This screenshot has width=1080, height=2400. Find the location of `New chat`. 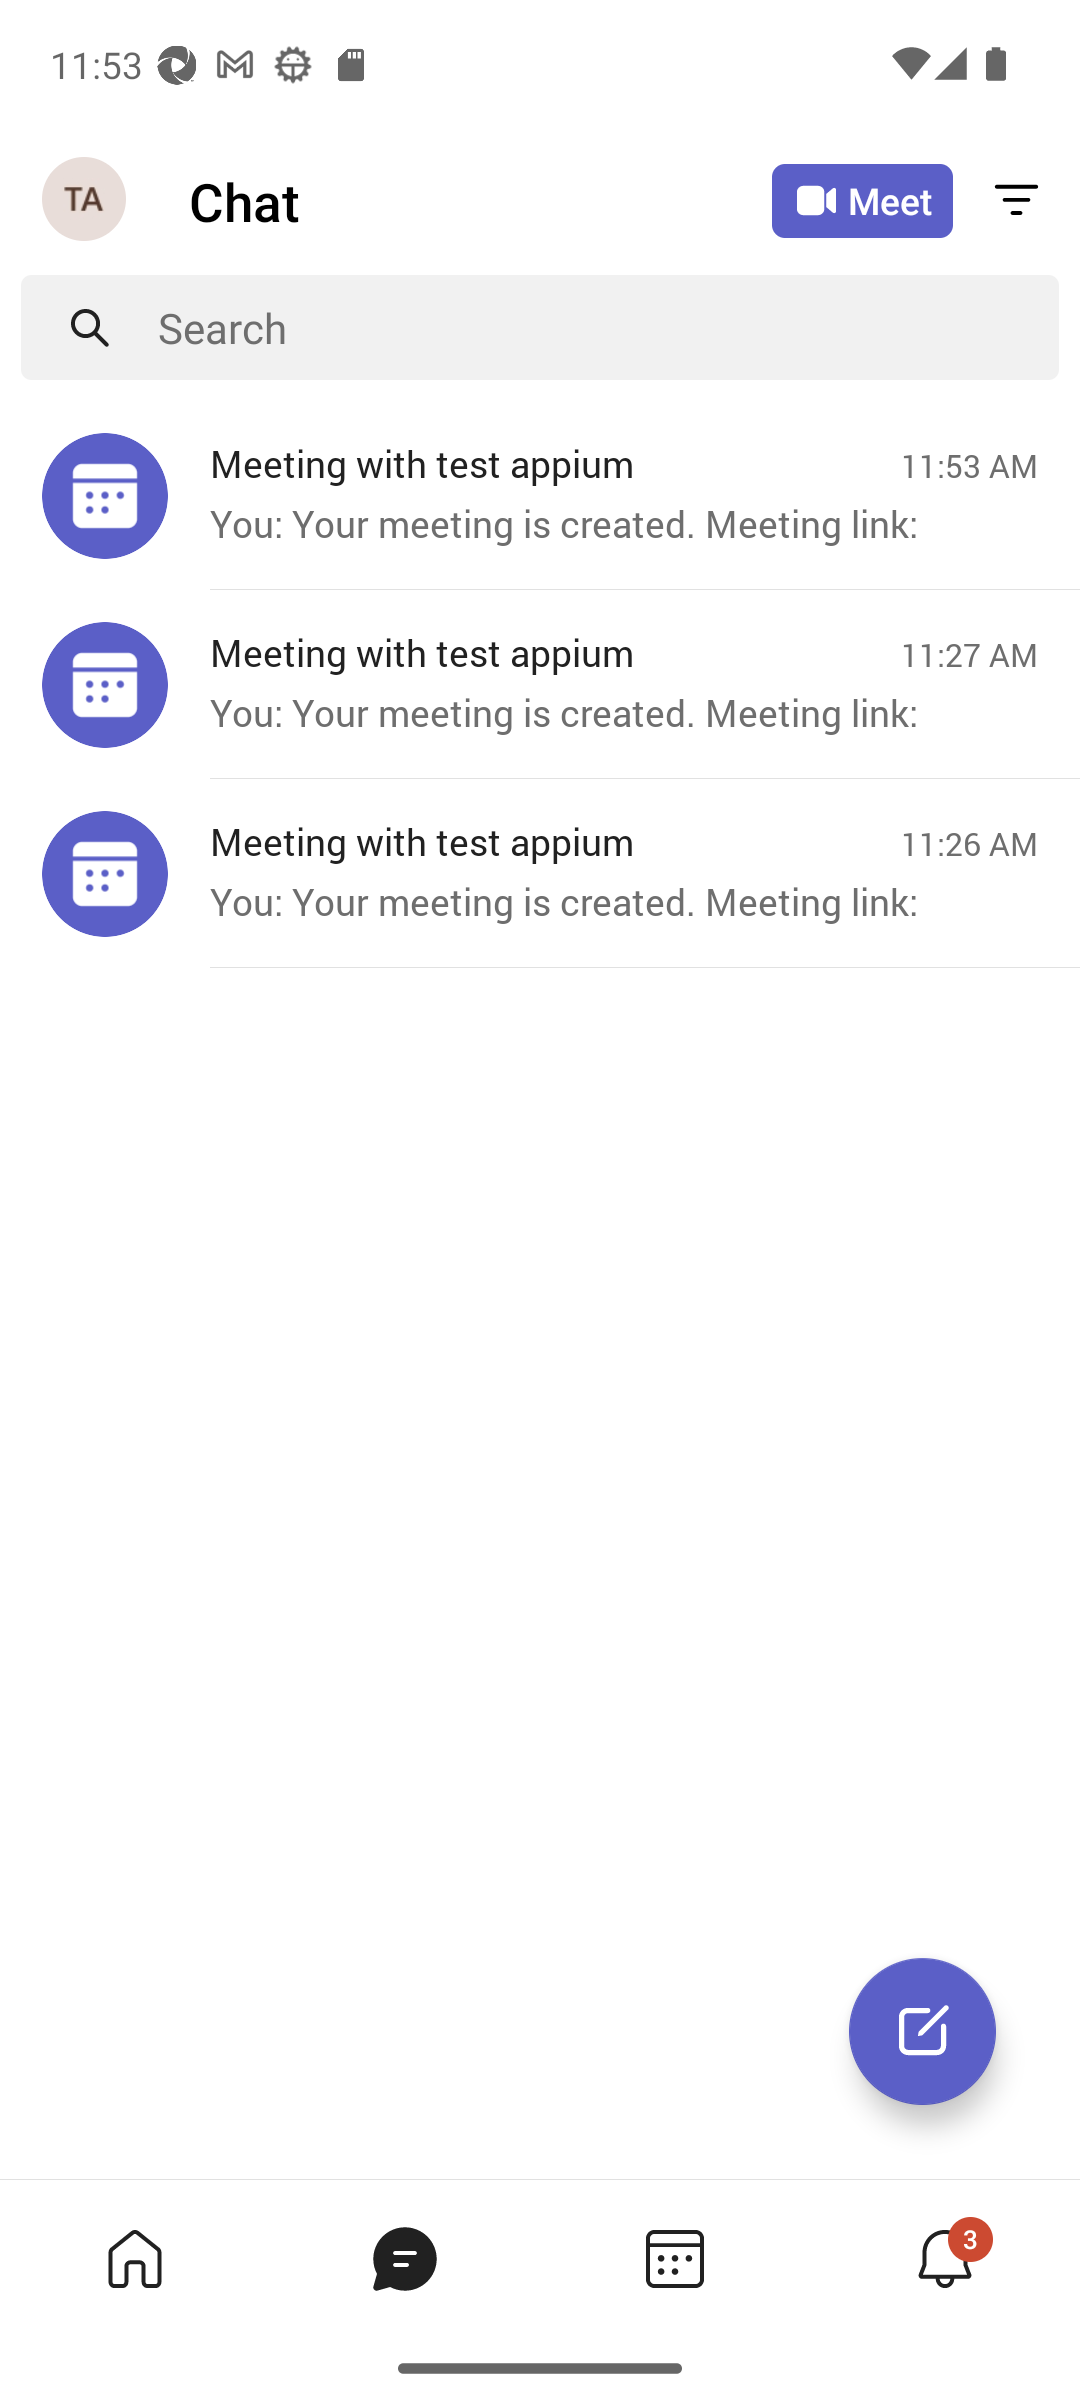

New chat is located at coordinates (922, 2031).